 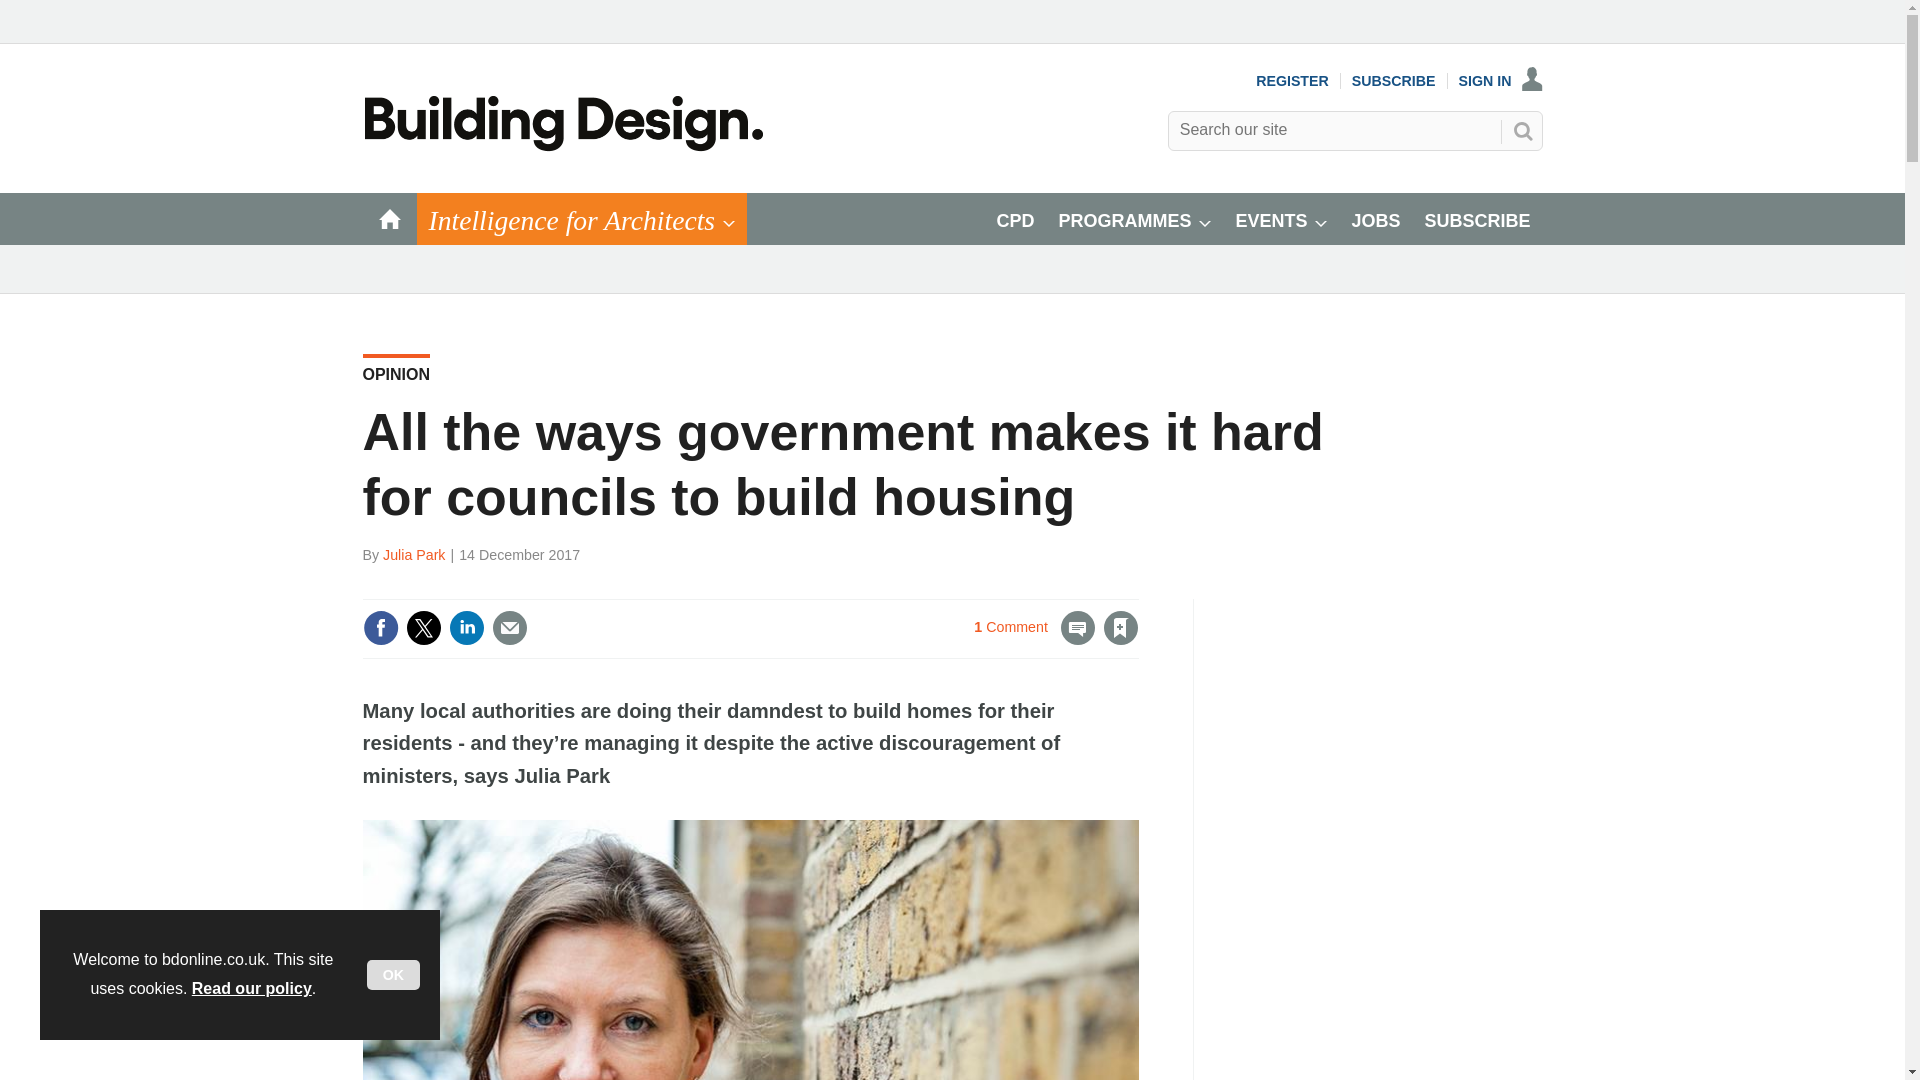 What do you see at coordinates (1292, 80) in the screenshot?
I see `REGISTER` at bounding box center [1292, 80].